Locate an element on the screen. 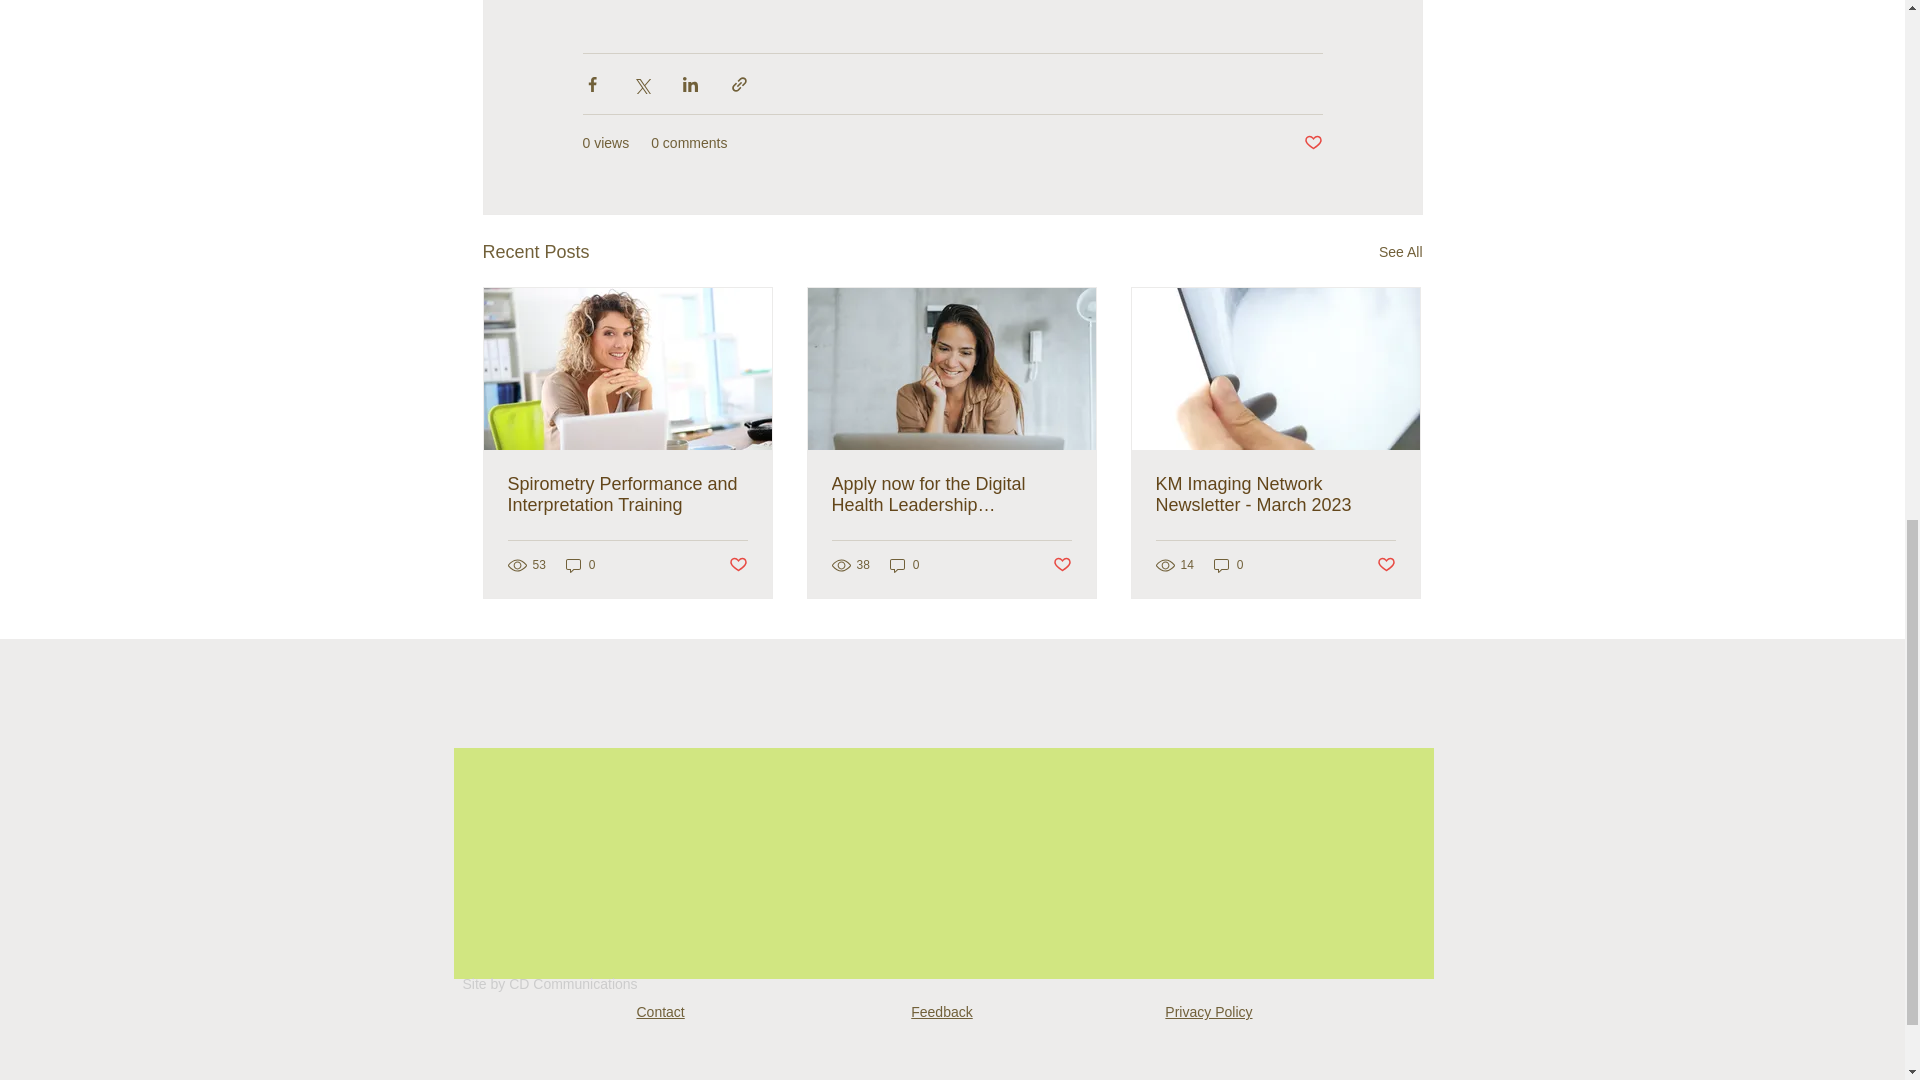  Post not marked as liked is located at coordinates (736, 565).